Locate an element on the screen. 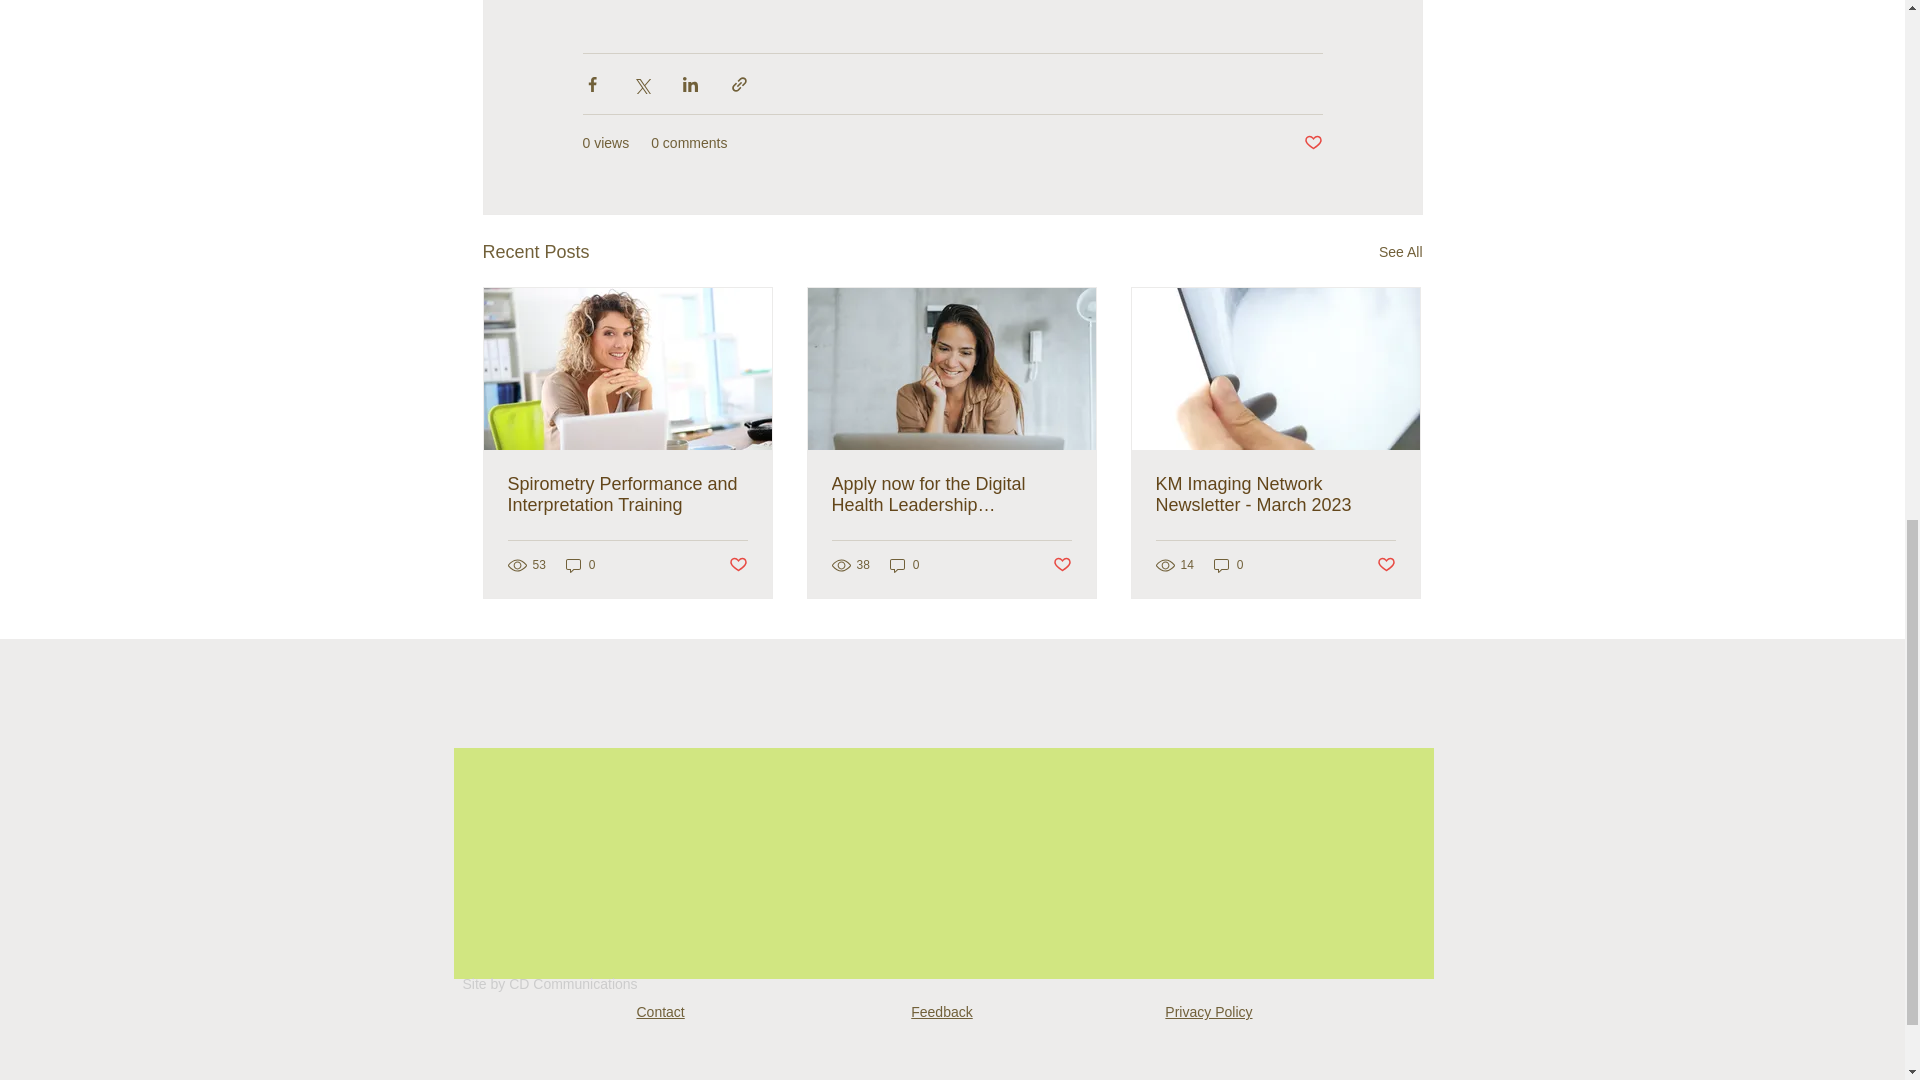  Post not marked as liked is located at coordinates (736, 565).